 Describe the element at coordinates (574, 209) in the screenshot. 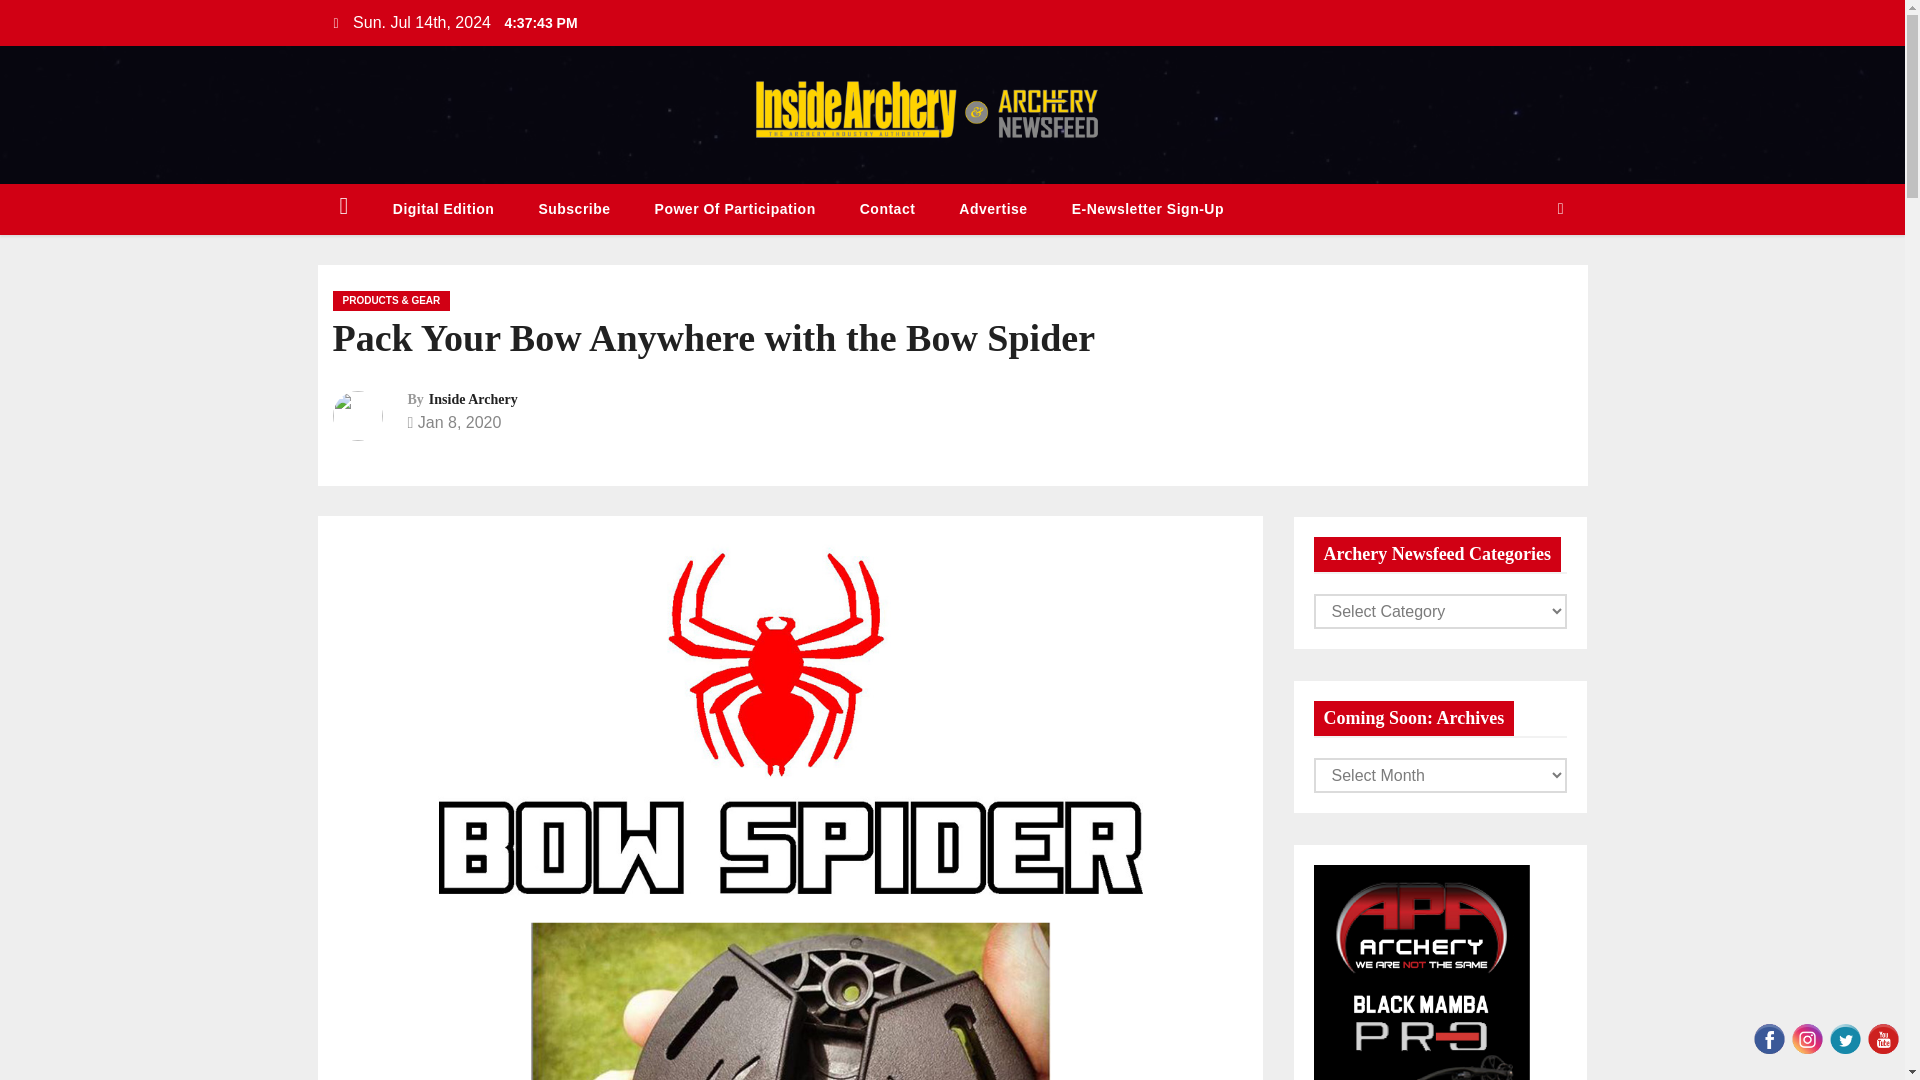

I see `Subscribe` at that location.